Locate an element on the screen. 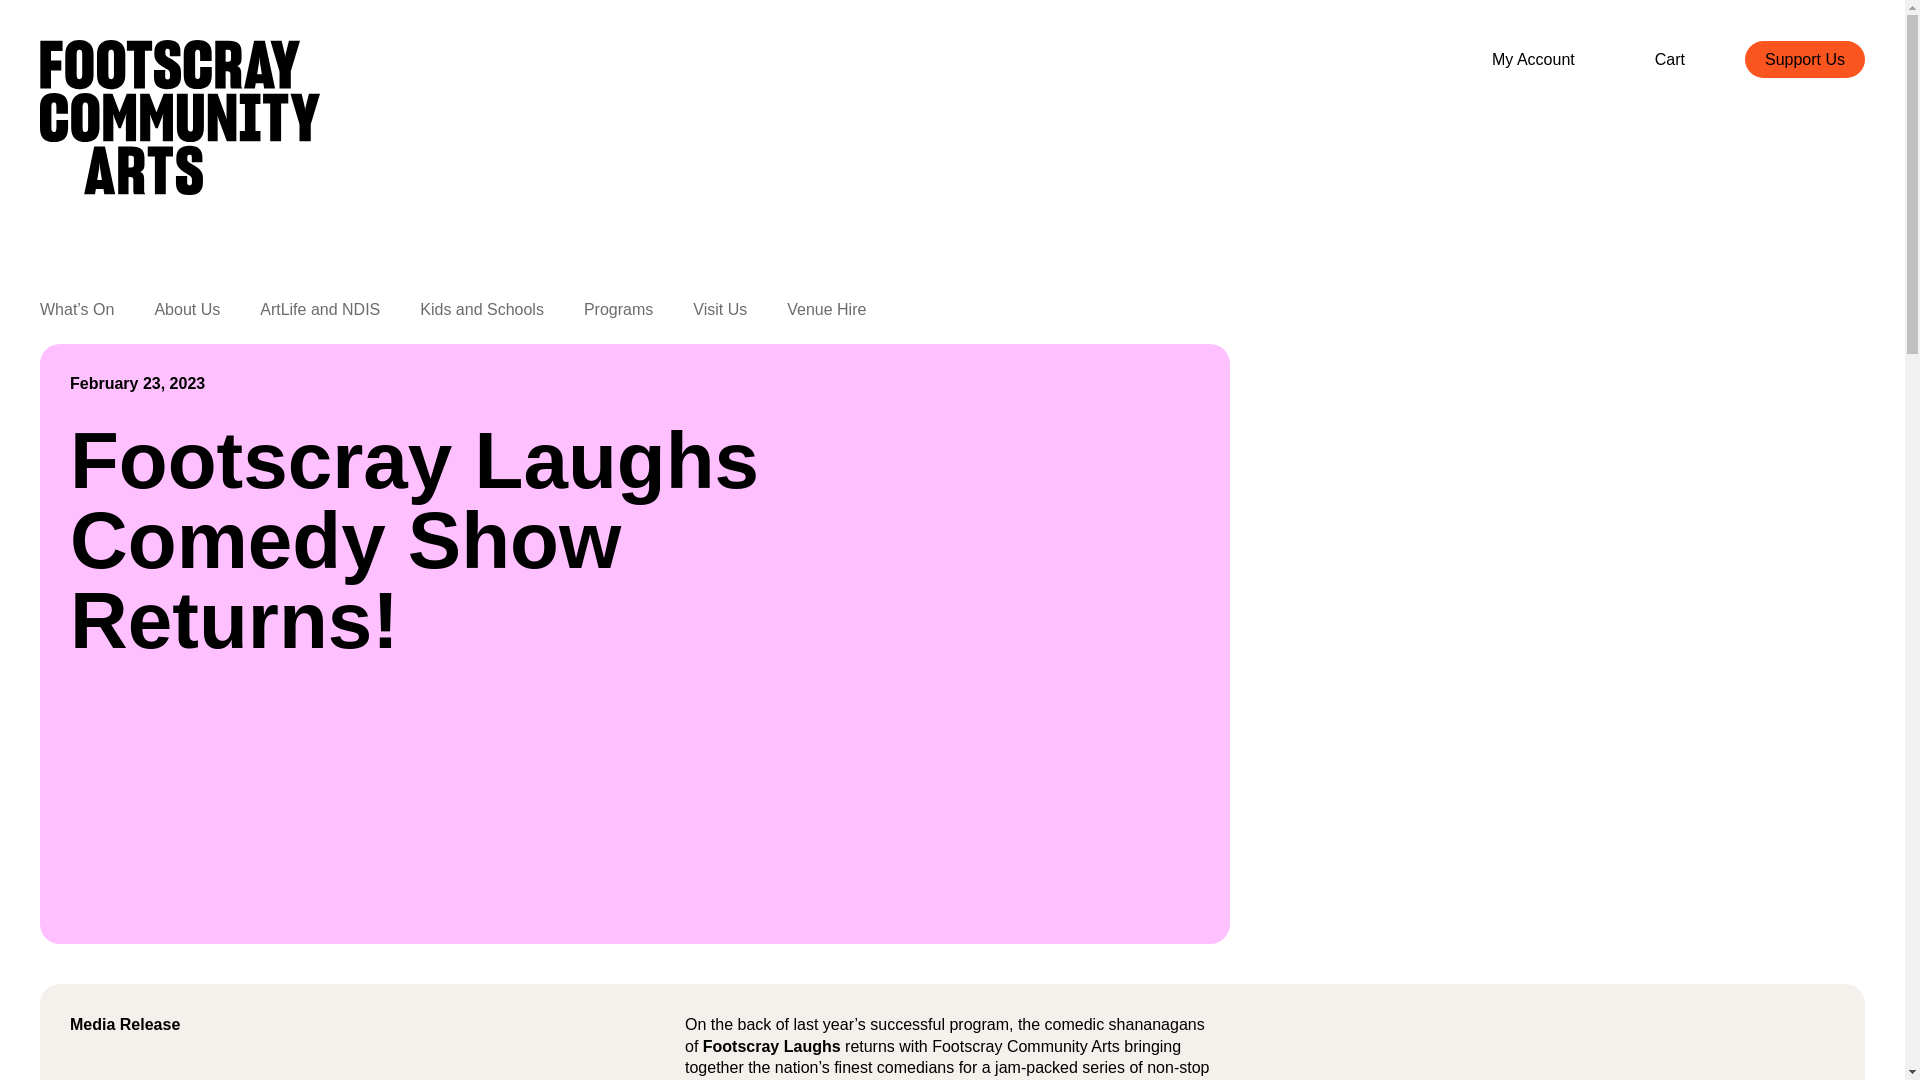 Image resolution: width=1920 pixels, height=1080 pixels. Venue Hire is located at coordinates (826, 316).